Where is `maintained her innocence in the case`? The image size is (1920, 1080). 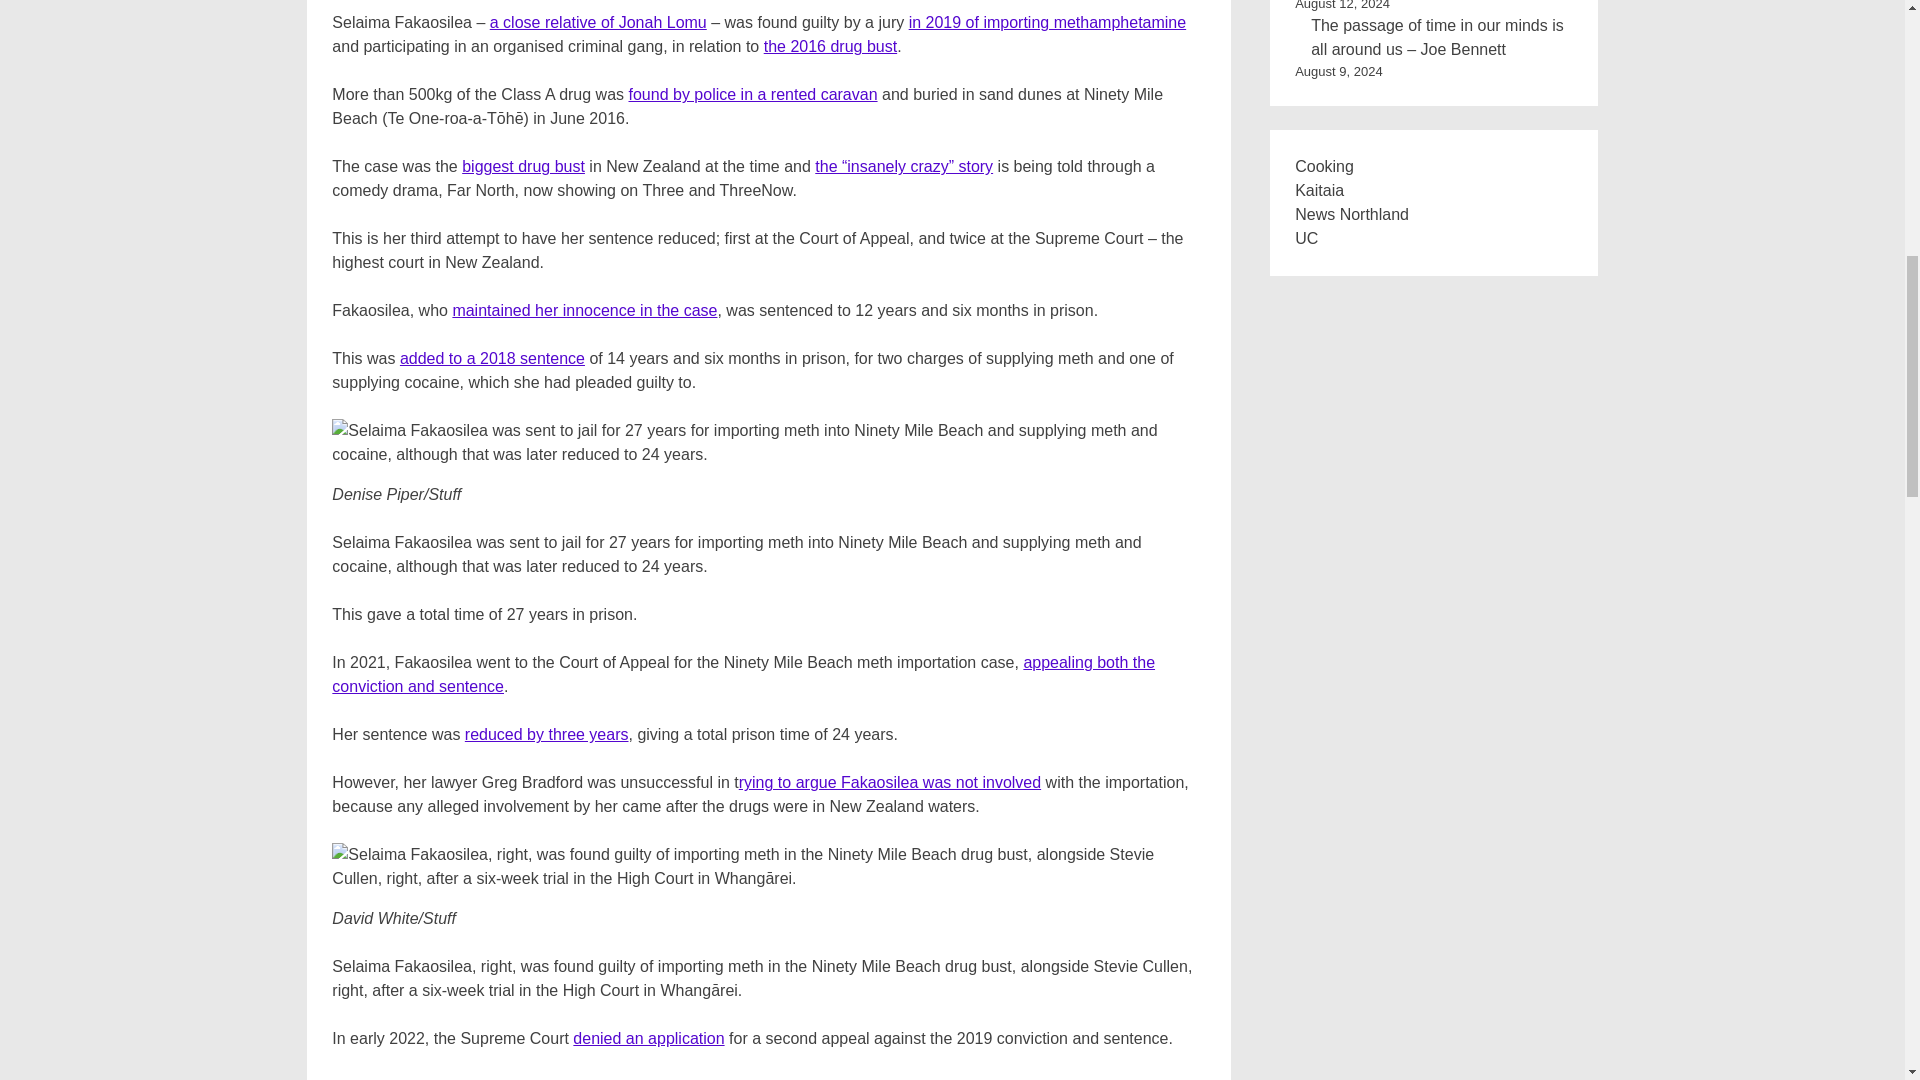
maintained her innocence in the case is located at coordinates (584, 310).